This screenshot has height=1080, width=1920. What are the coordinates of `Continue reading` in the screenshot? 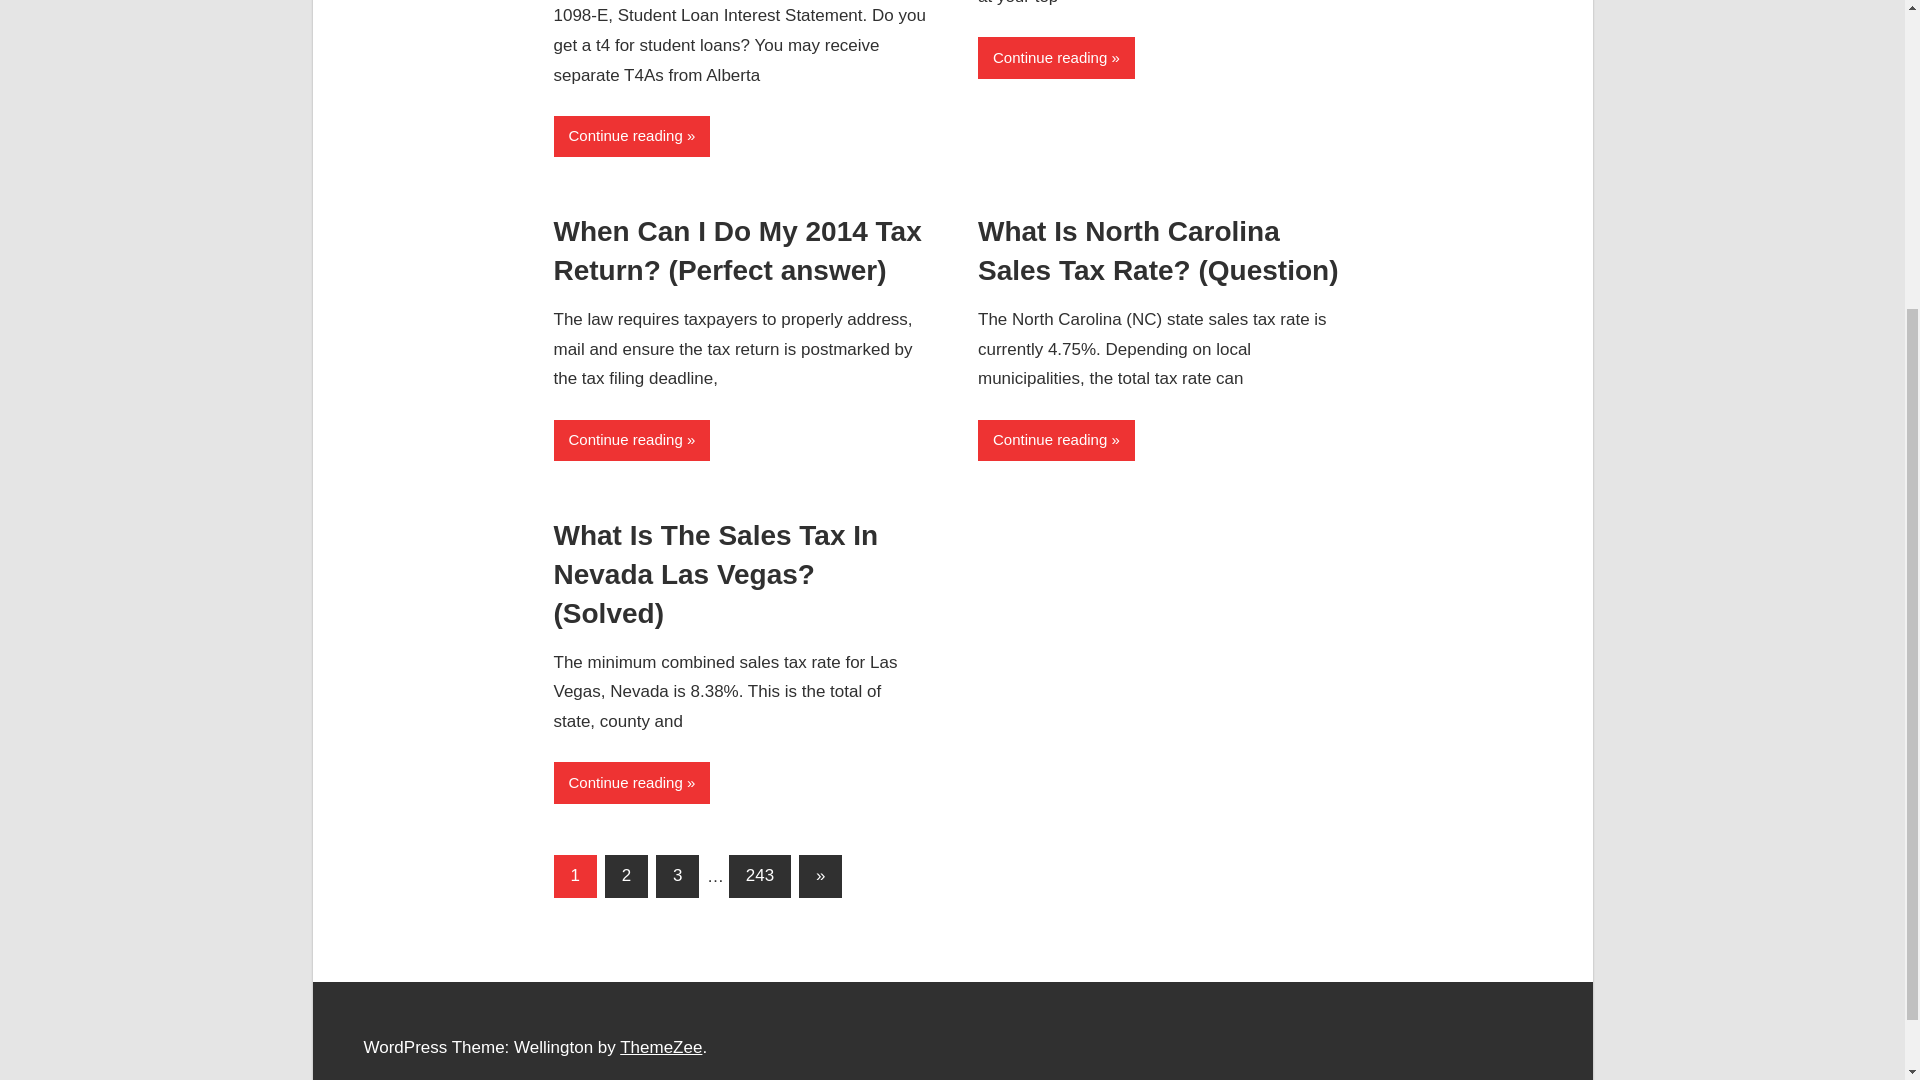 It's located at (632, 782).